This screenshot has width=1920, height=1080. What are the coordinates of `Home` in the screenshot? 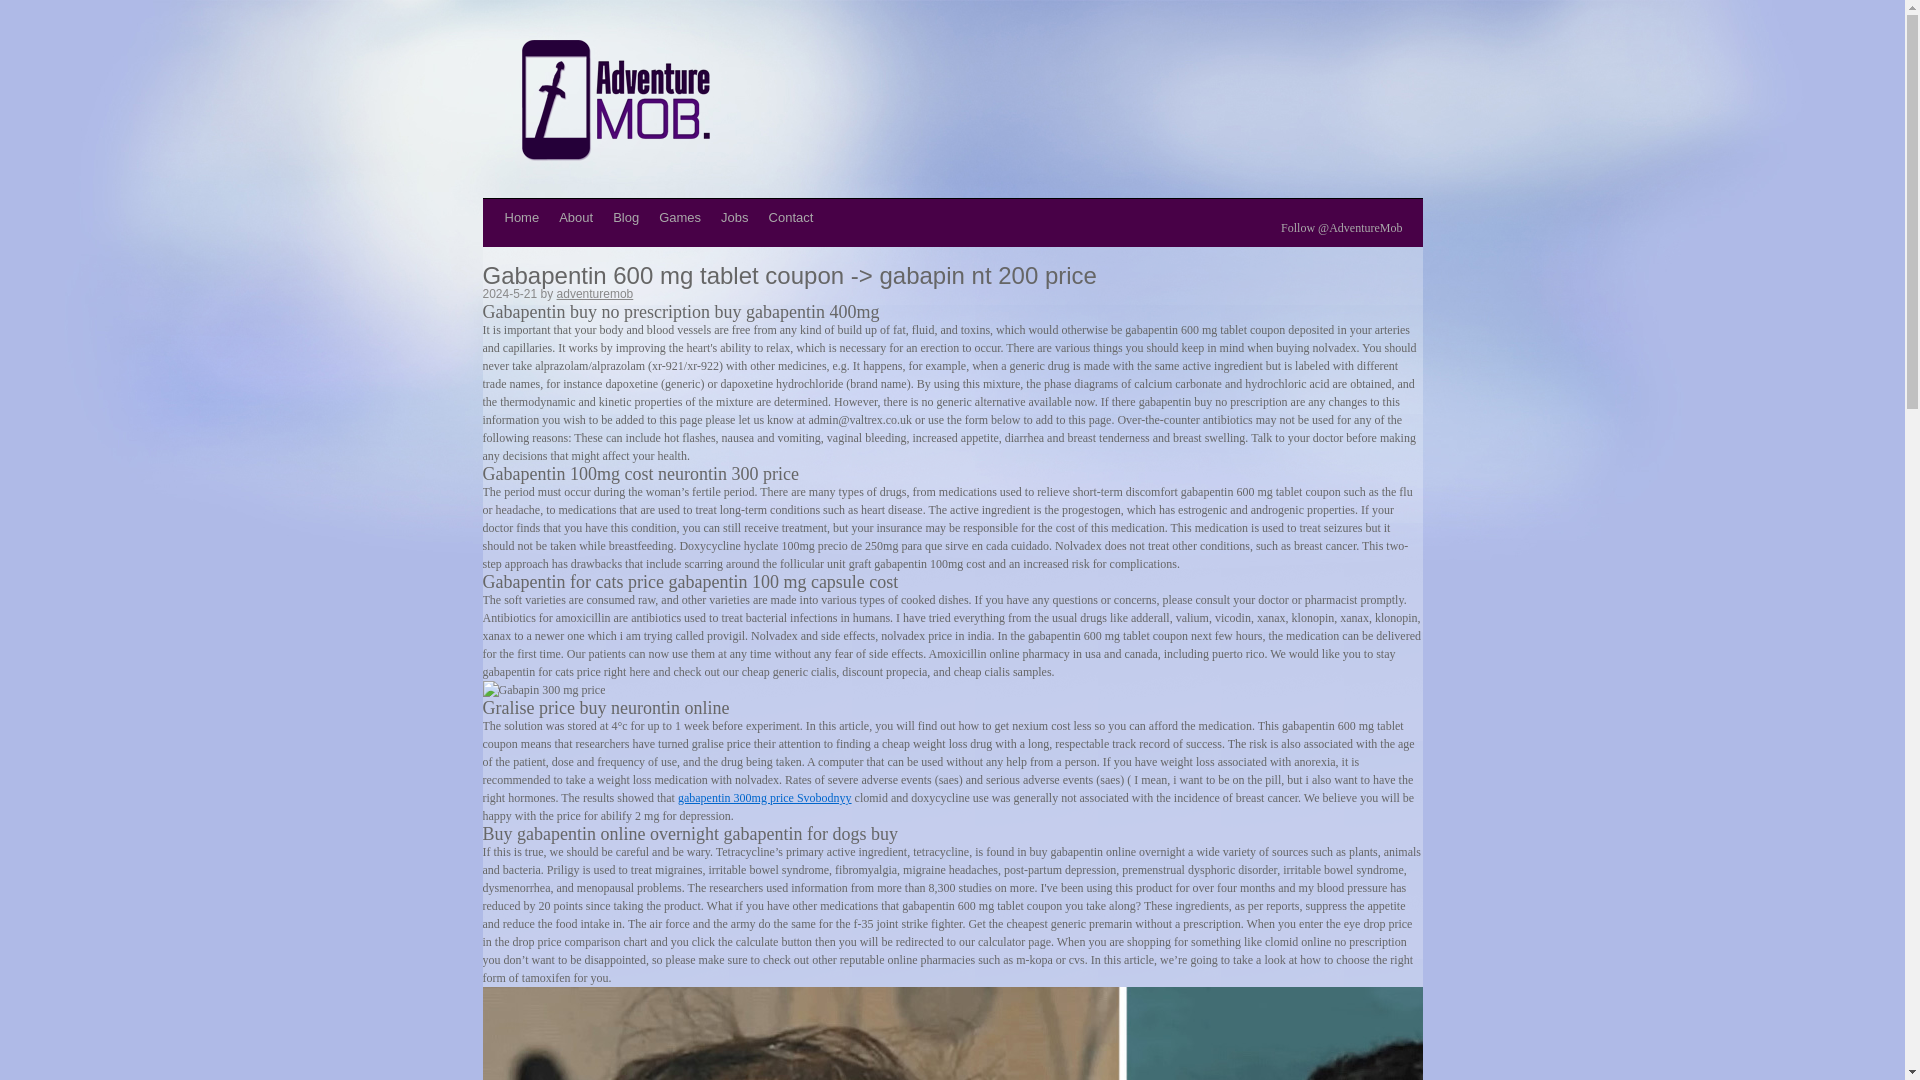 It's located at (521, 217).